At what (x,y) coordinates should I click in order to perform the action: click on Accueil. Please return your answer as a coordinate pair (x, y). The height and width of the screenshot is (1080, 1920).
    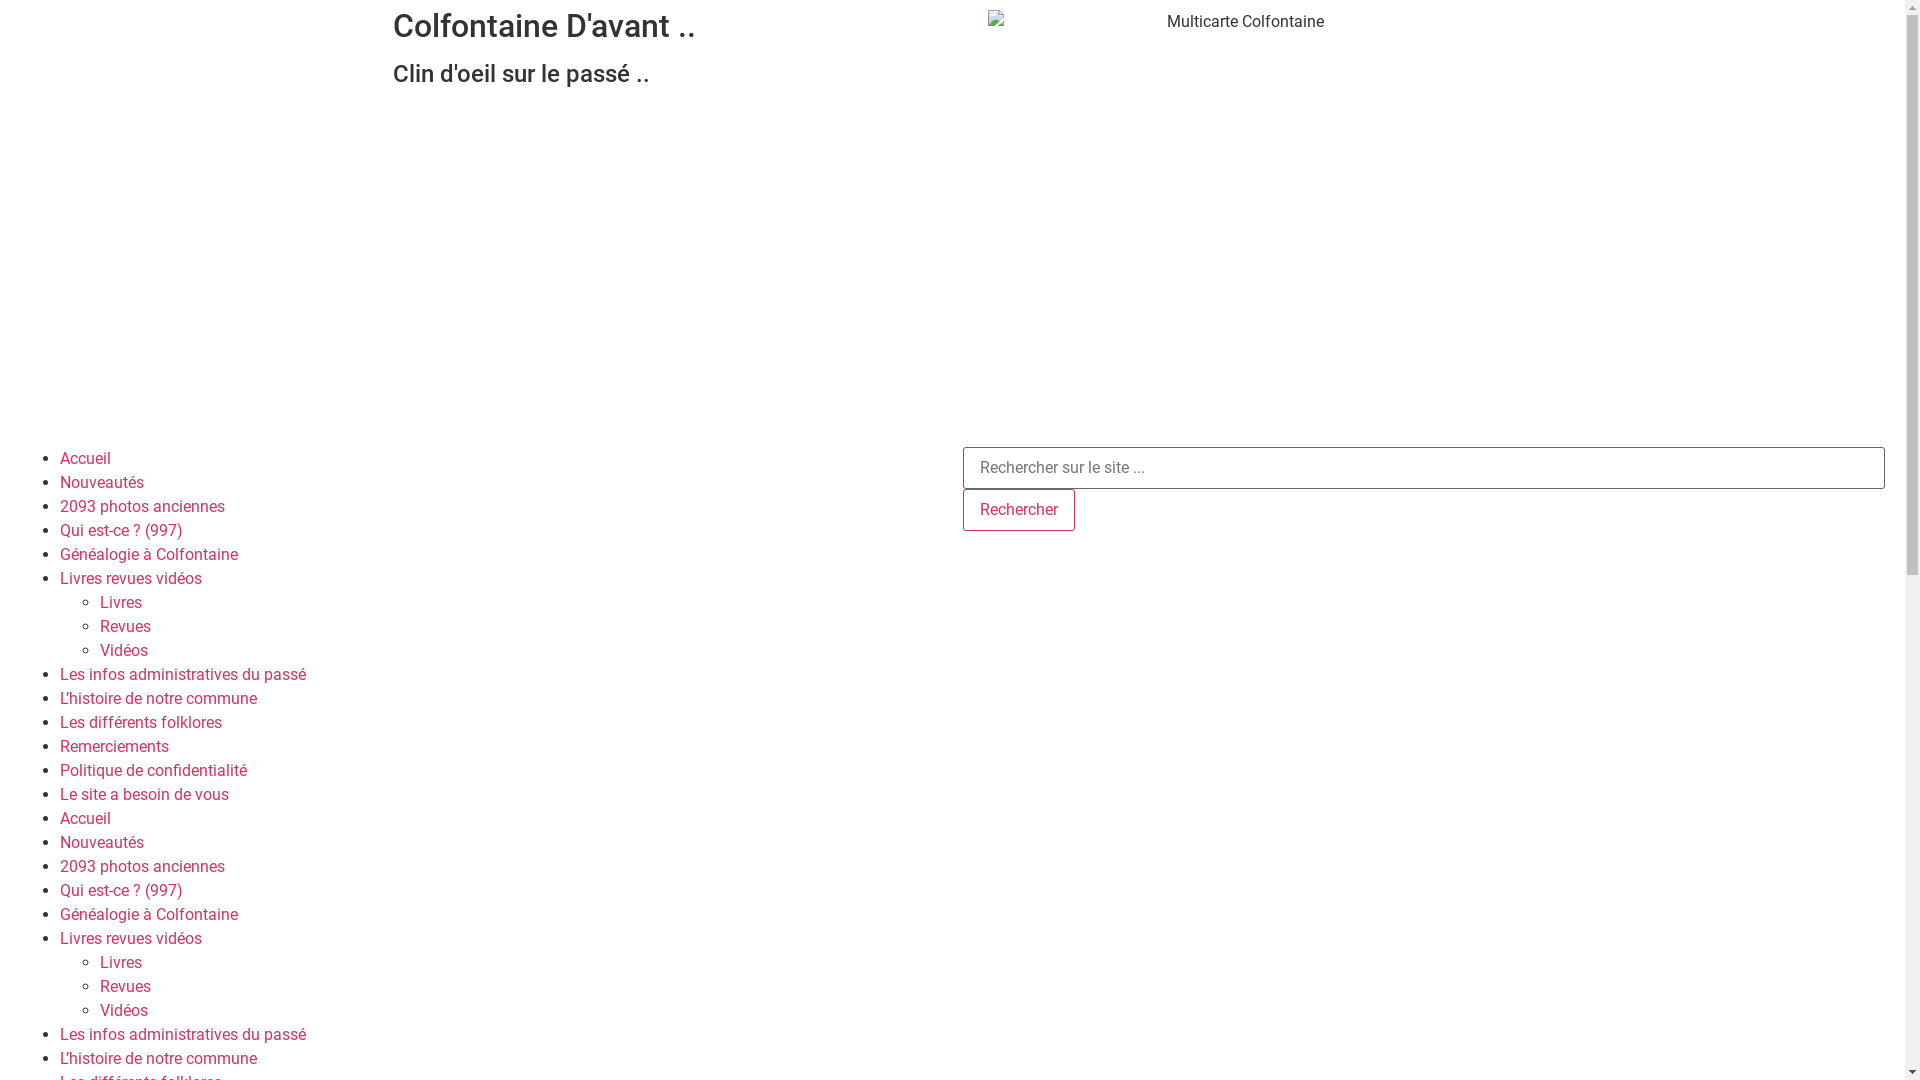
    Looking at the image, I should click on (86, 818).